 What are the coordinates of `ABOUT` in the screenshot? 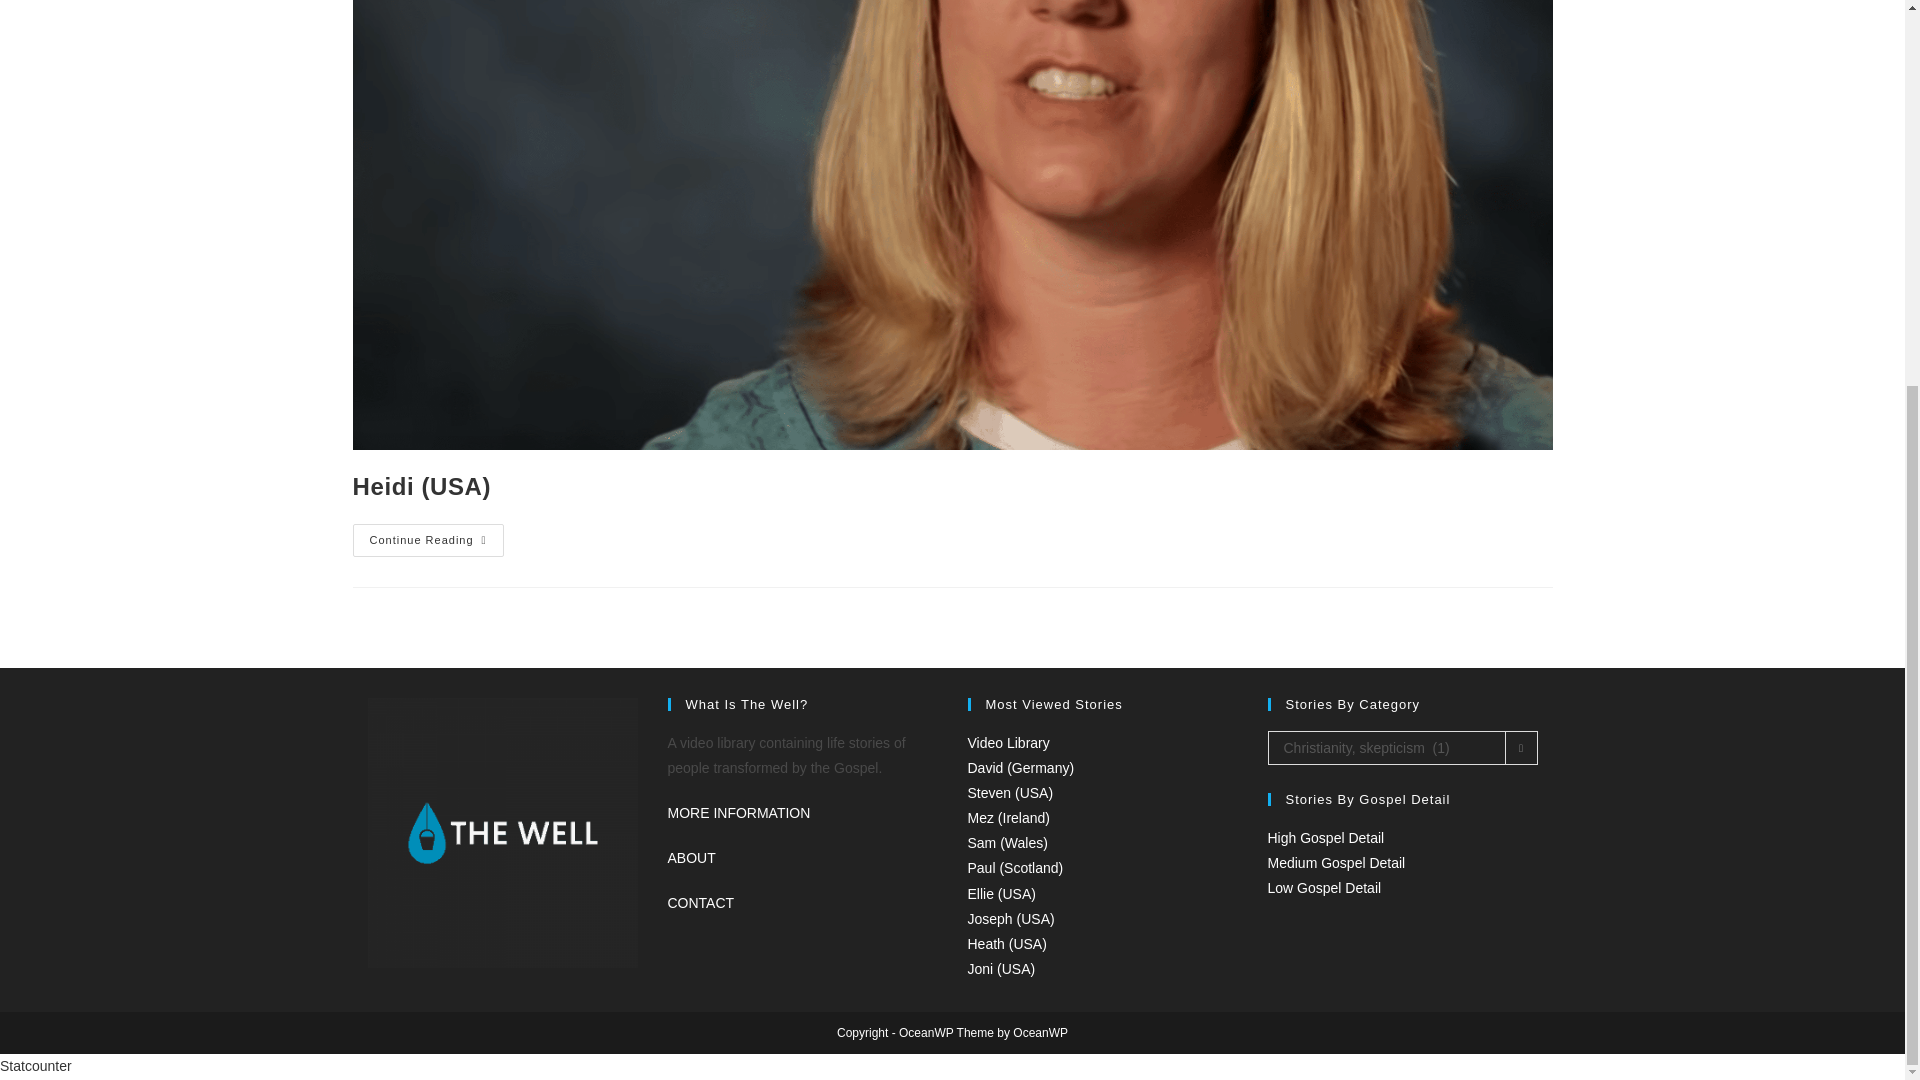 It's located at (692, 858).